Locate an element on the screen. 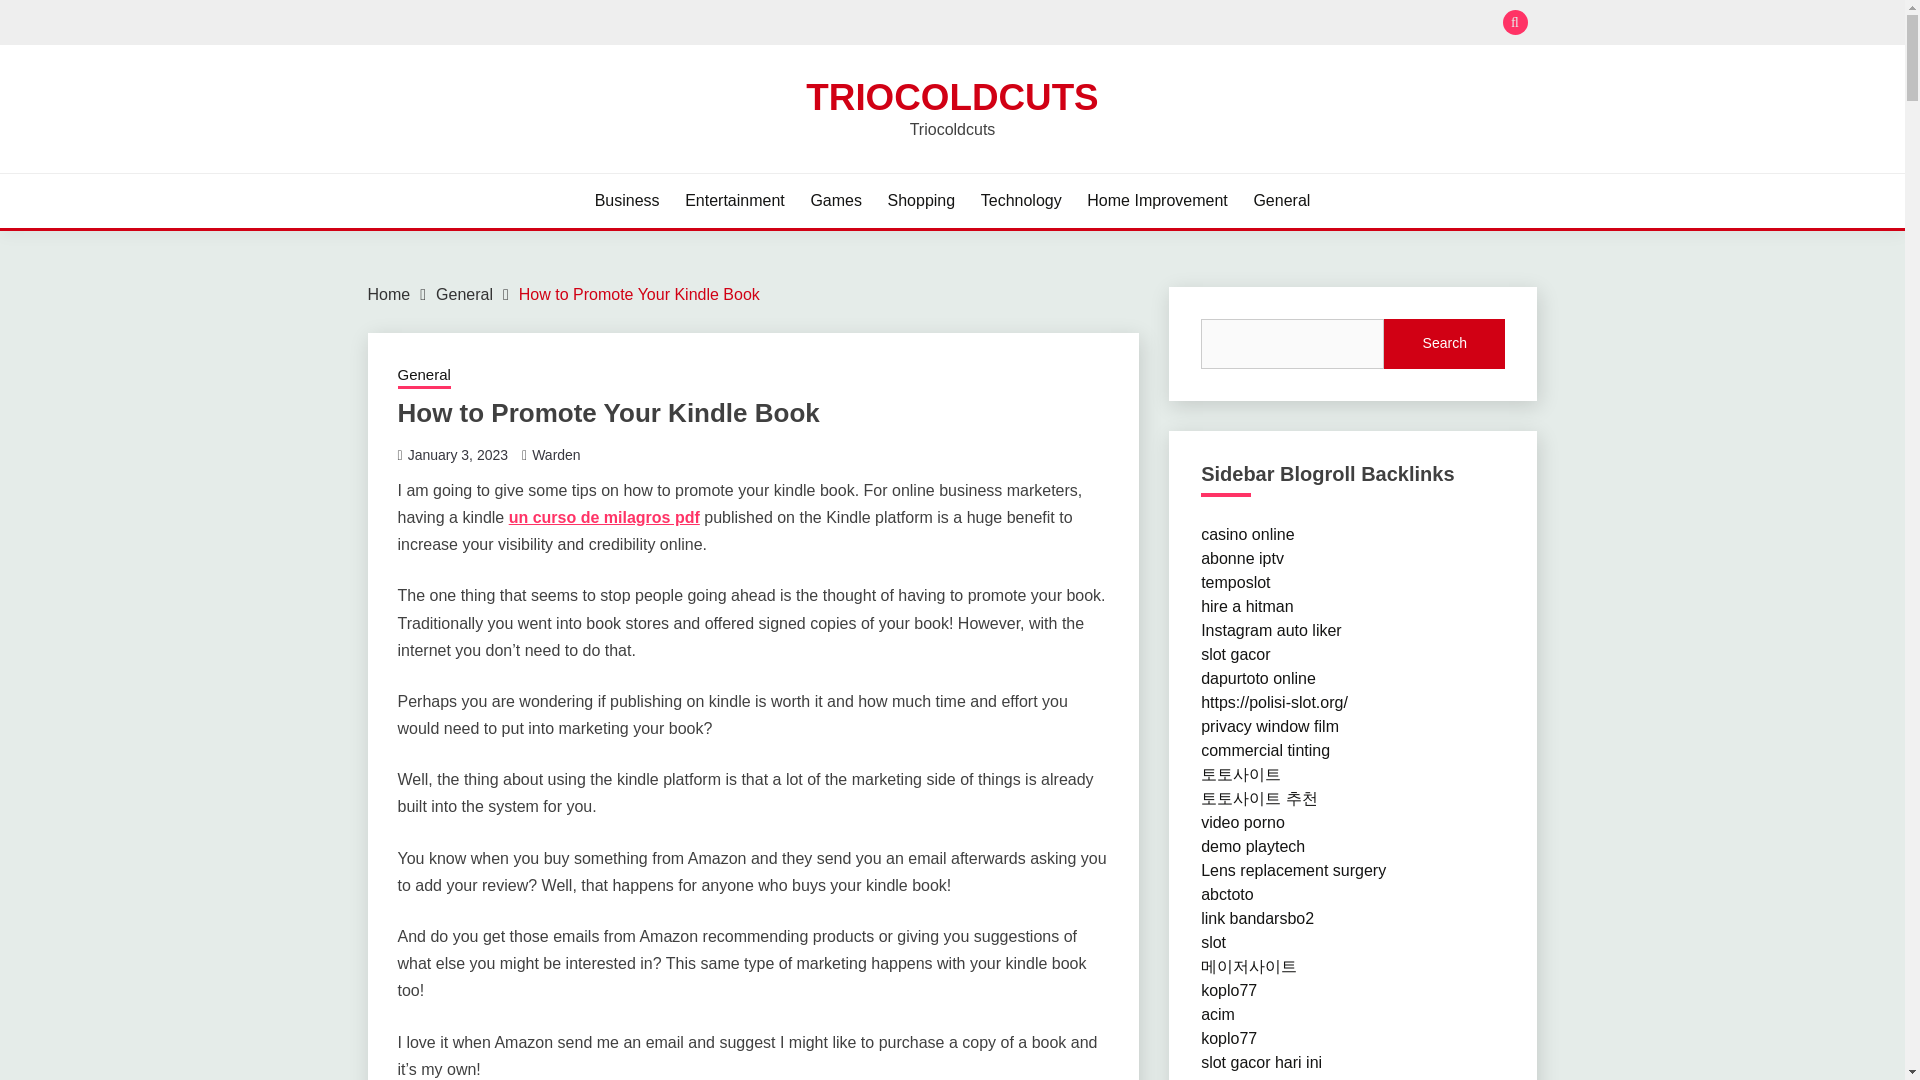  abonne iptv is located at coordinates (1242, 558).